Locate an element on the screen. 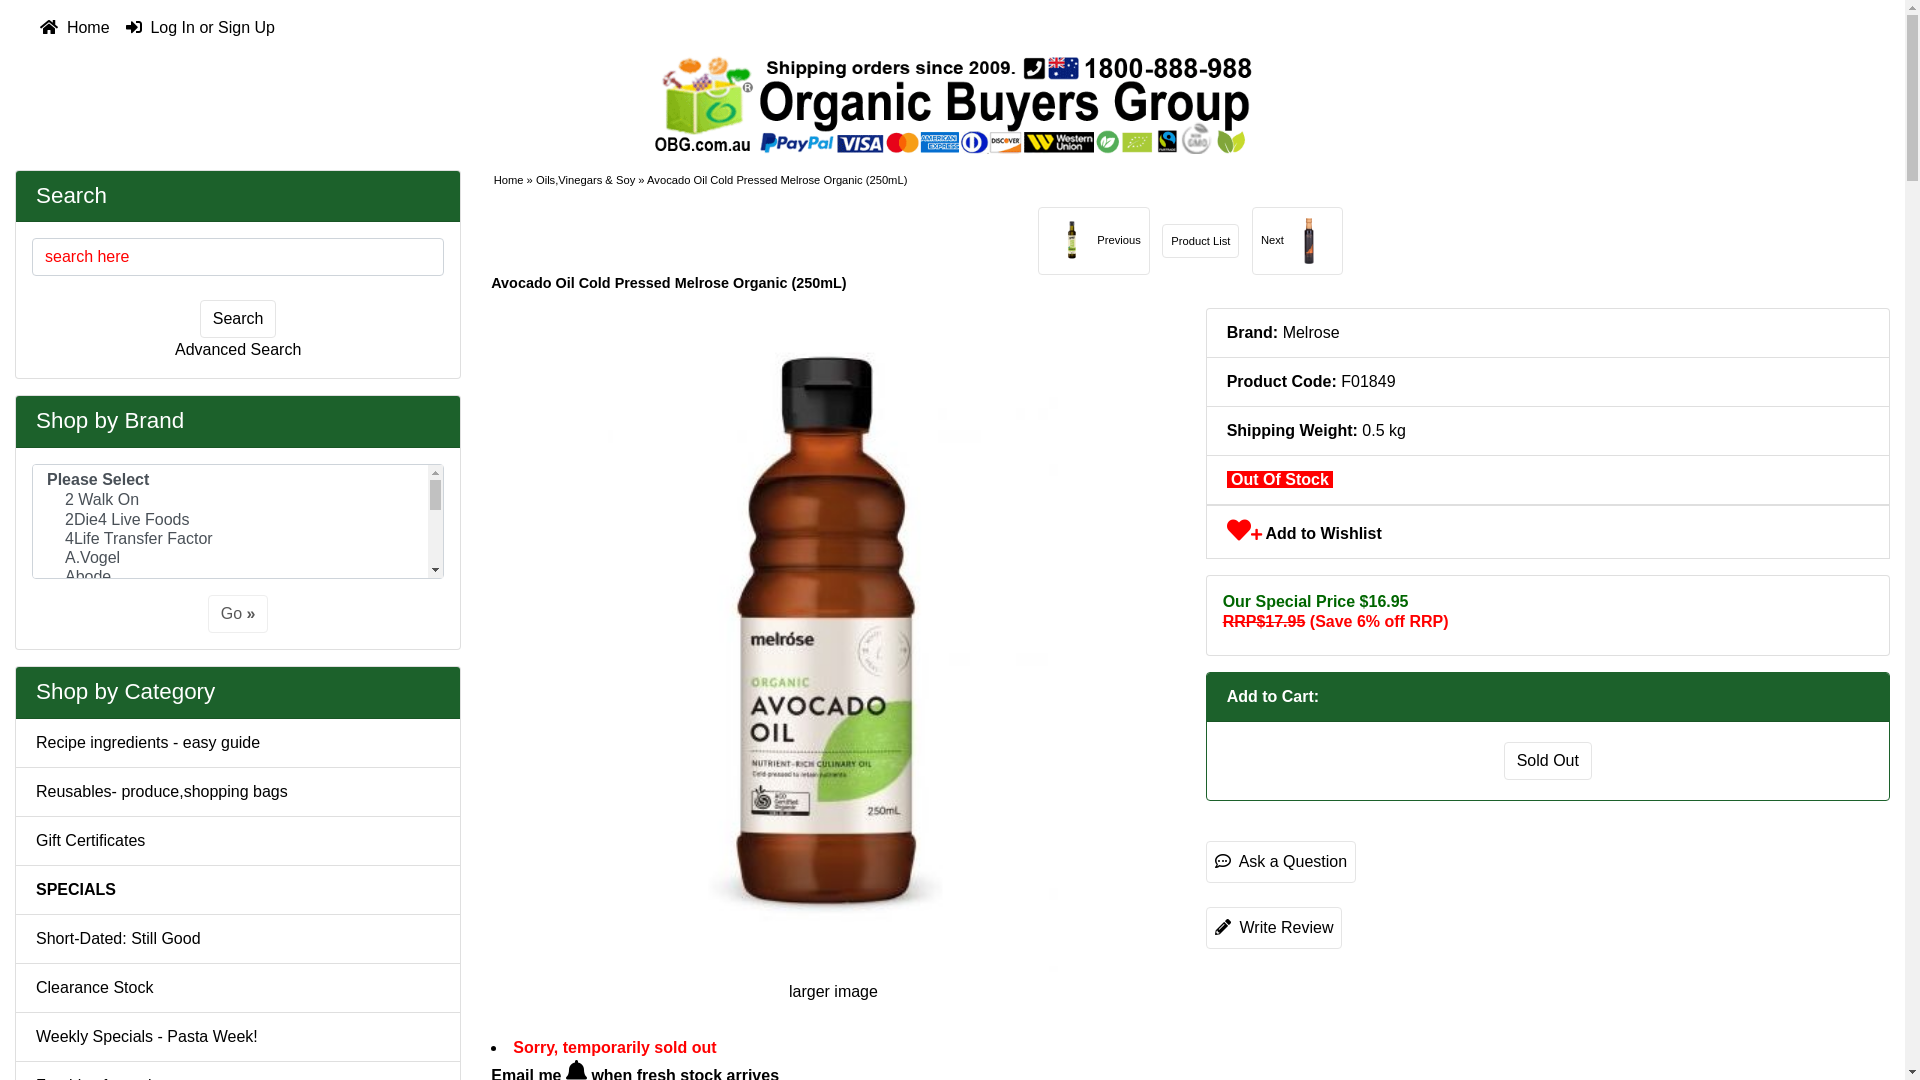 This screenshot has width=1920, height=1080. Gift Certificates is located at coordinates (238, 842).